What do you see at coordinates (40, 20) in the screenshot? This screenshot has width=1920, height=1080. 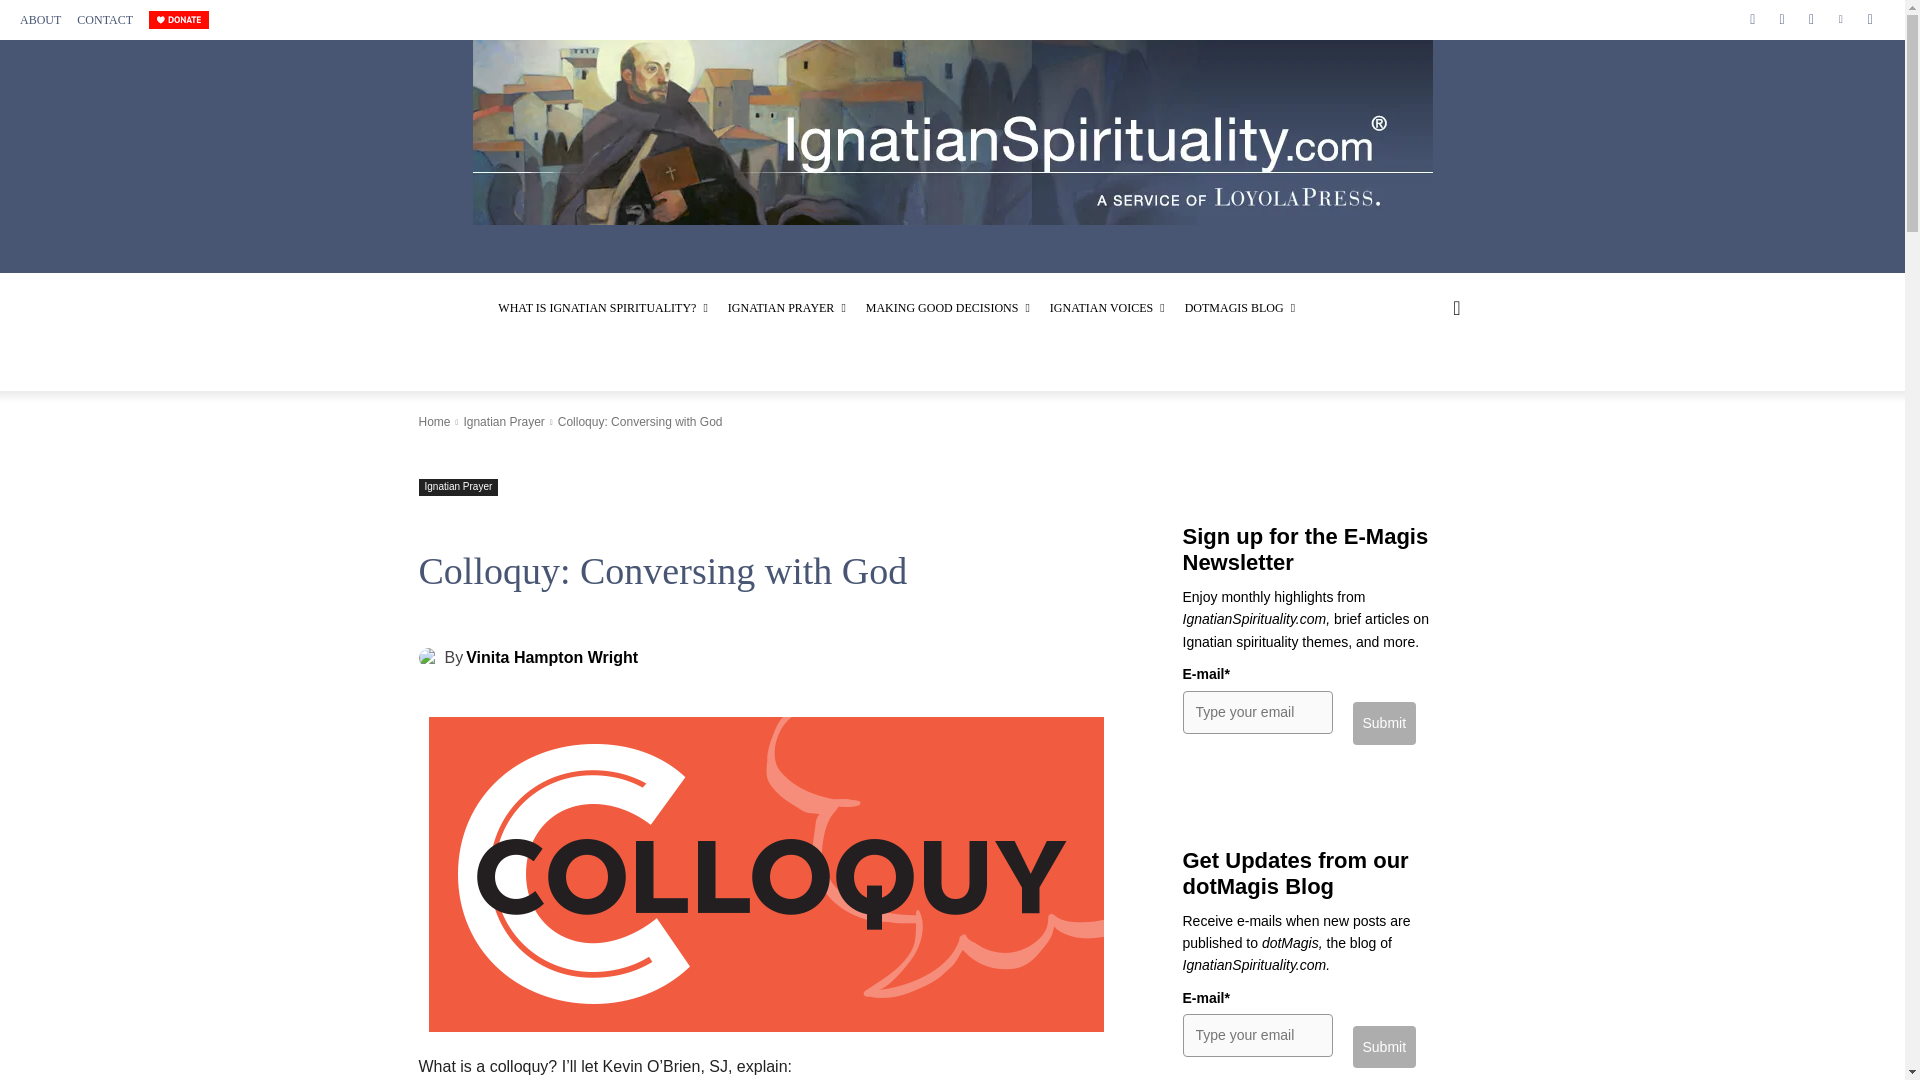 I see `ABOUT` at bounding box center [40, 20].